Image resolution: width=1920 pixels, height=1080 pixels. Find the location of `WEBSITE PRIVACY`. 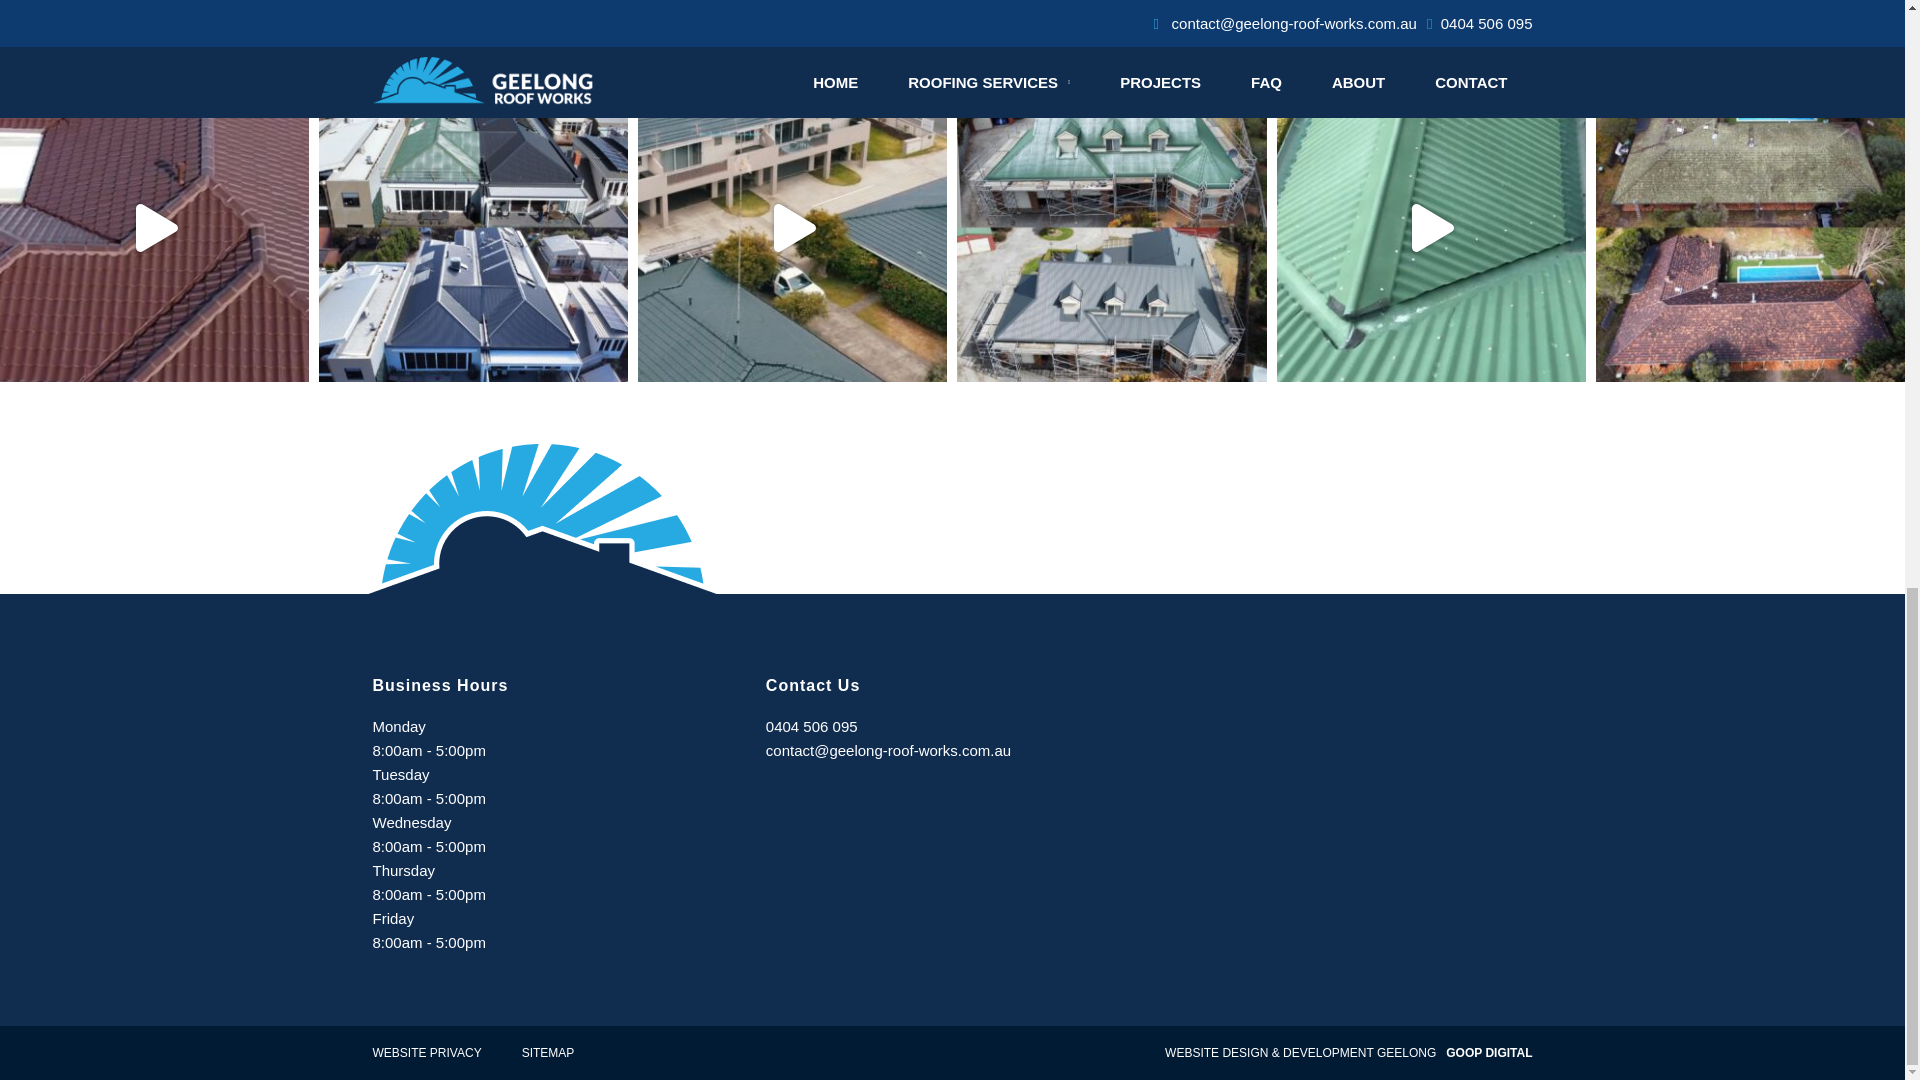

WEBSITE PRIVACY is located at coordinates (426, 1052).